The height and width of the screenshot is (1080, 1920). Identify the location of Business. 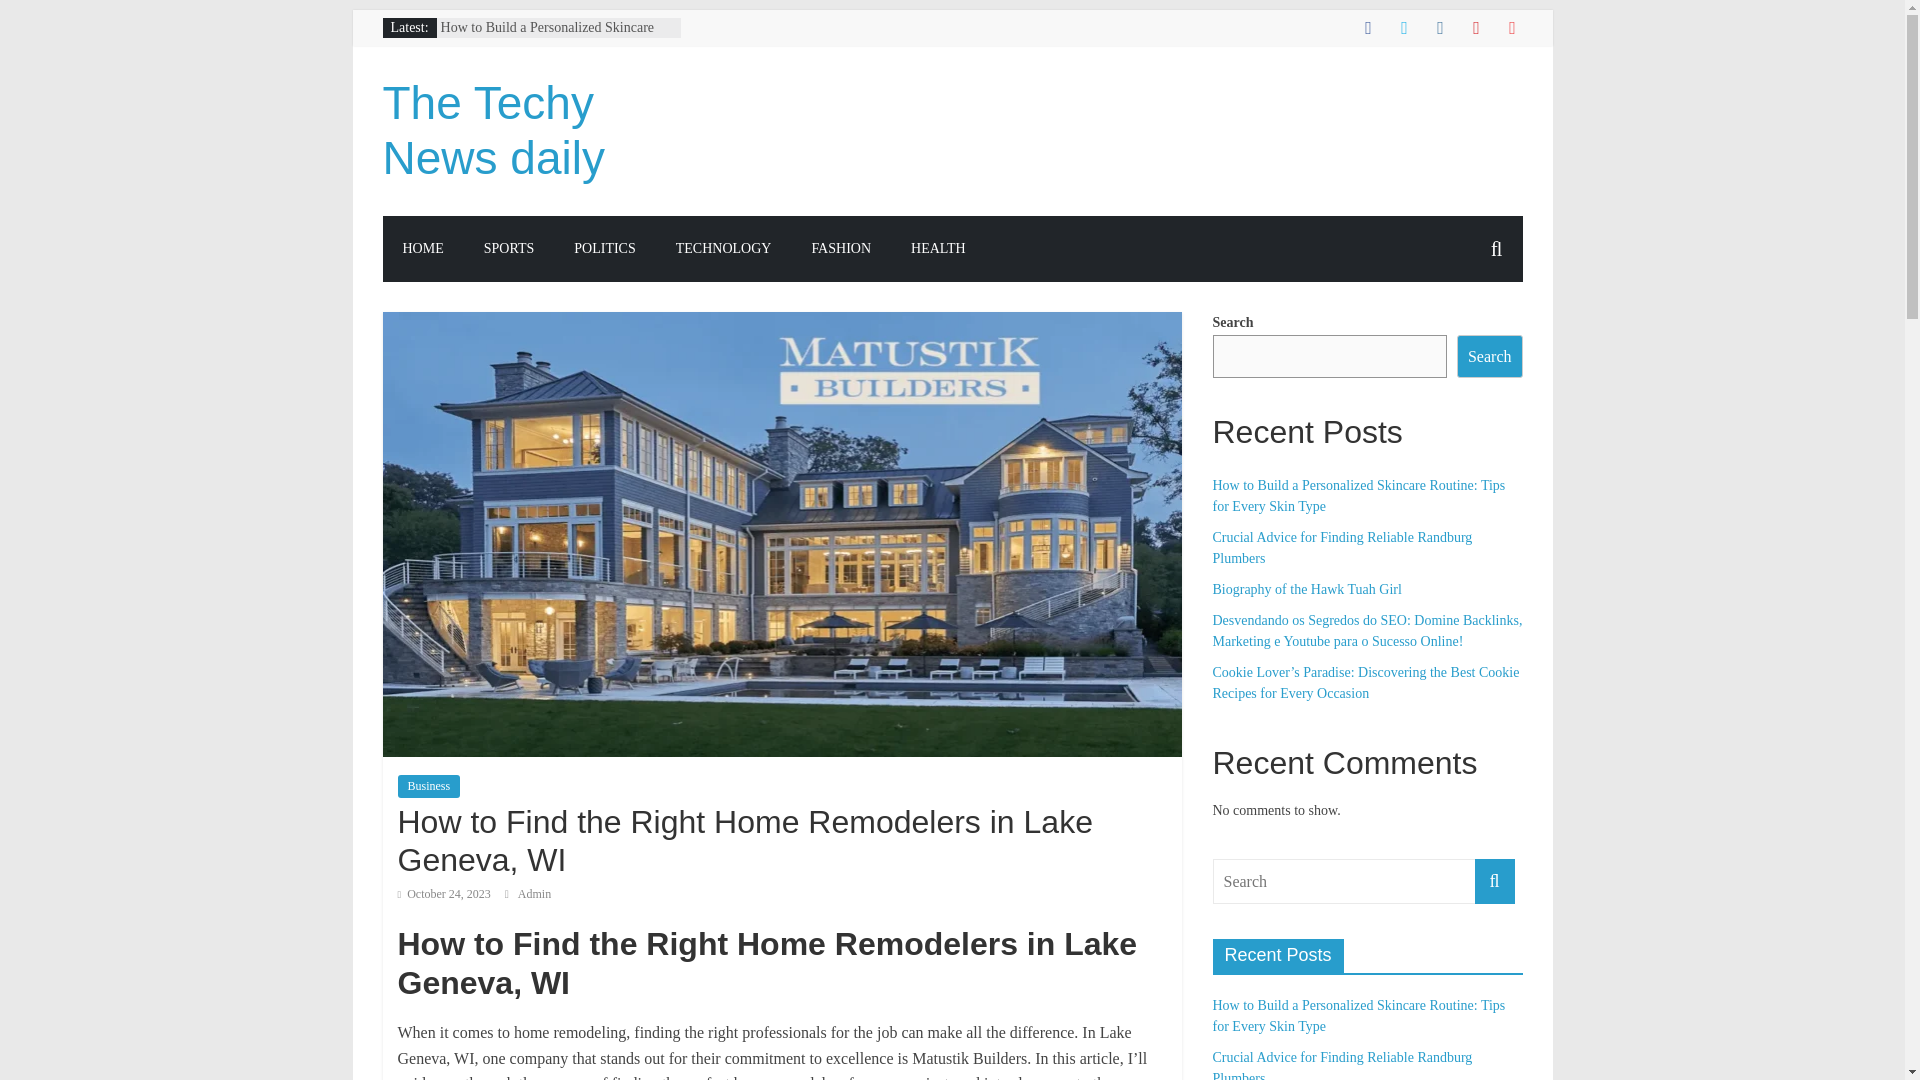
(428, 786).